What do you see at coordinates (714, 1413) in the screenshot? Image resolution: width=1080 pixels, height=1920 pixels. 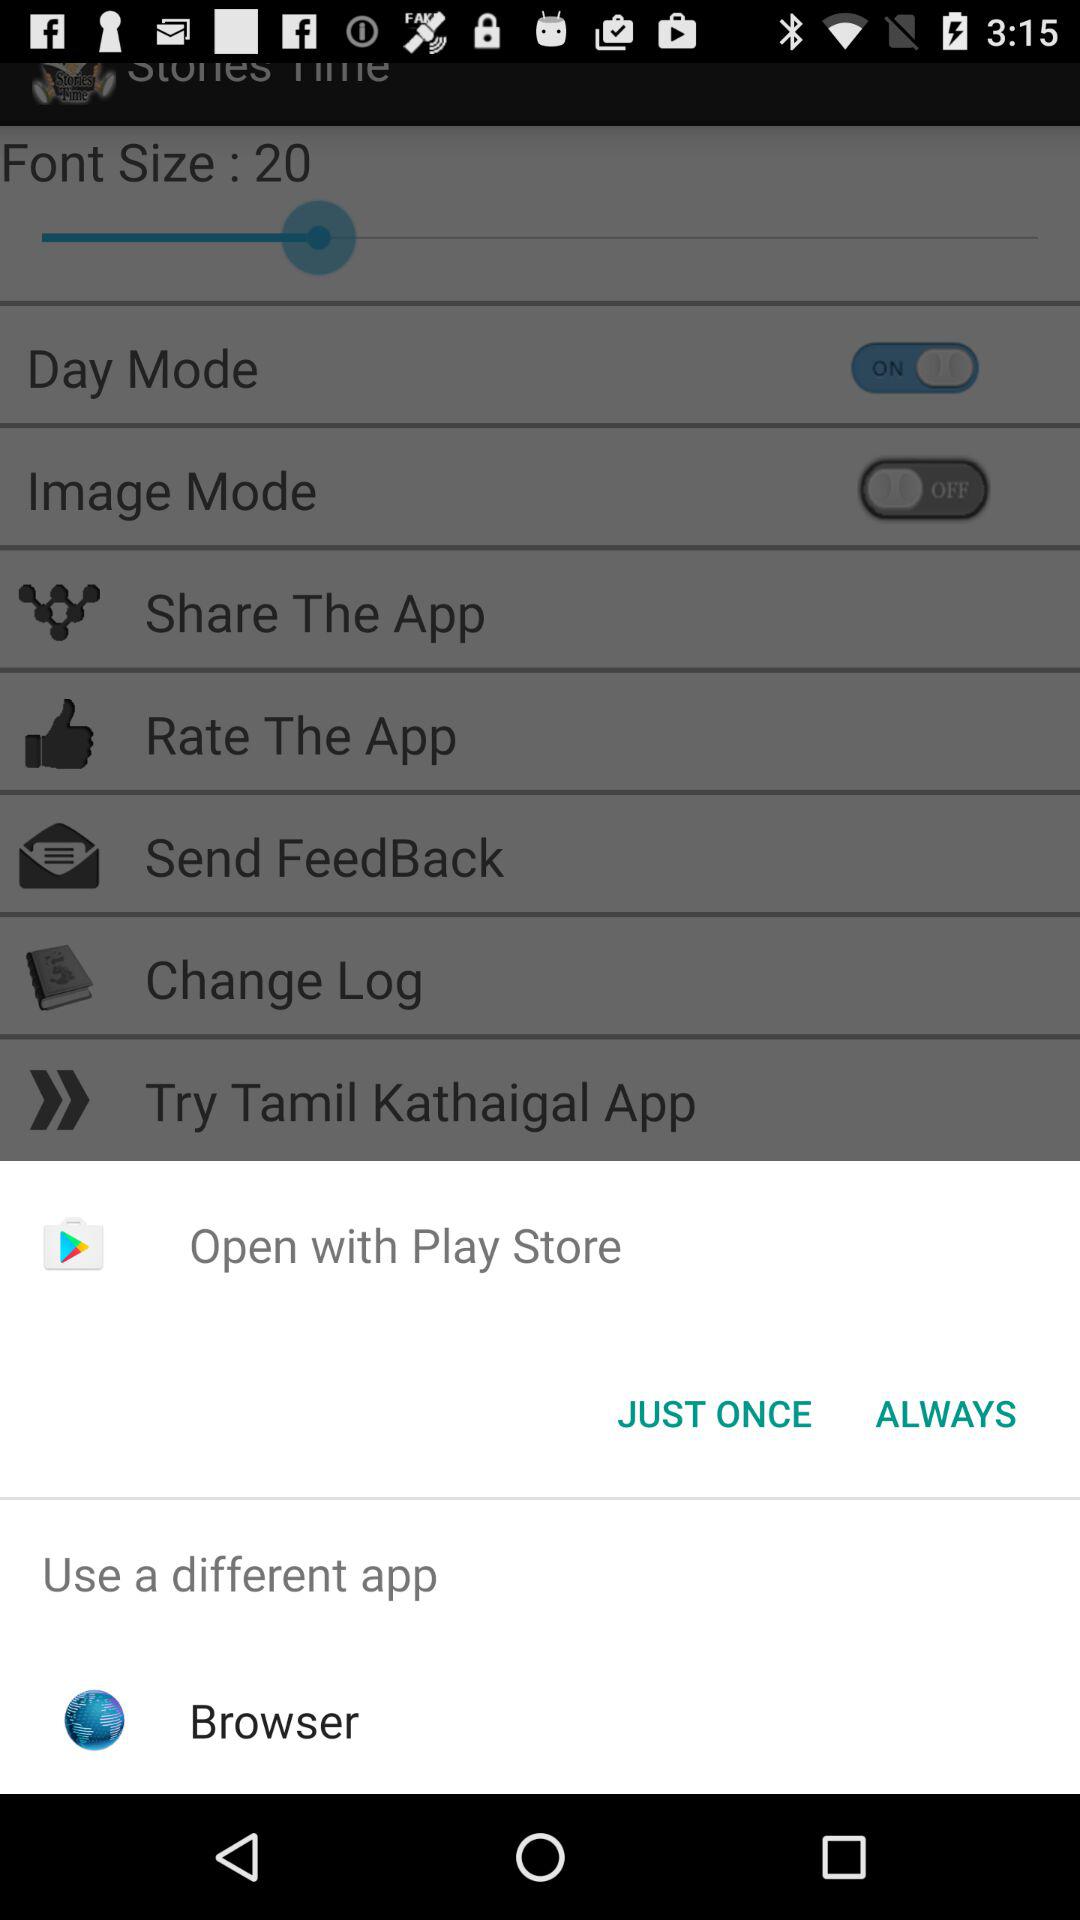 I see `choose button to the left of the always` at bounding box center [714, 1413].